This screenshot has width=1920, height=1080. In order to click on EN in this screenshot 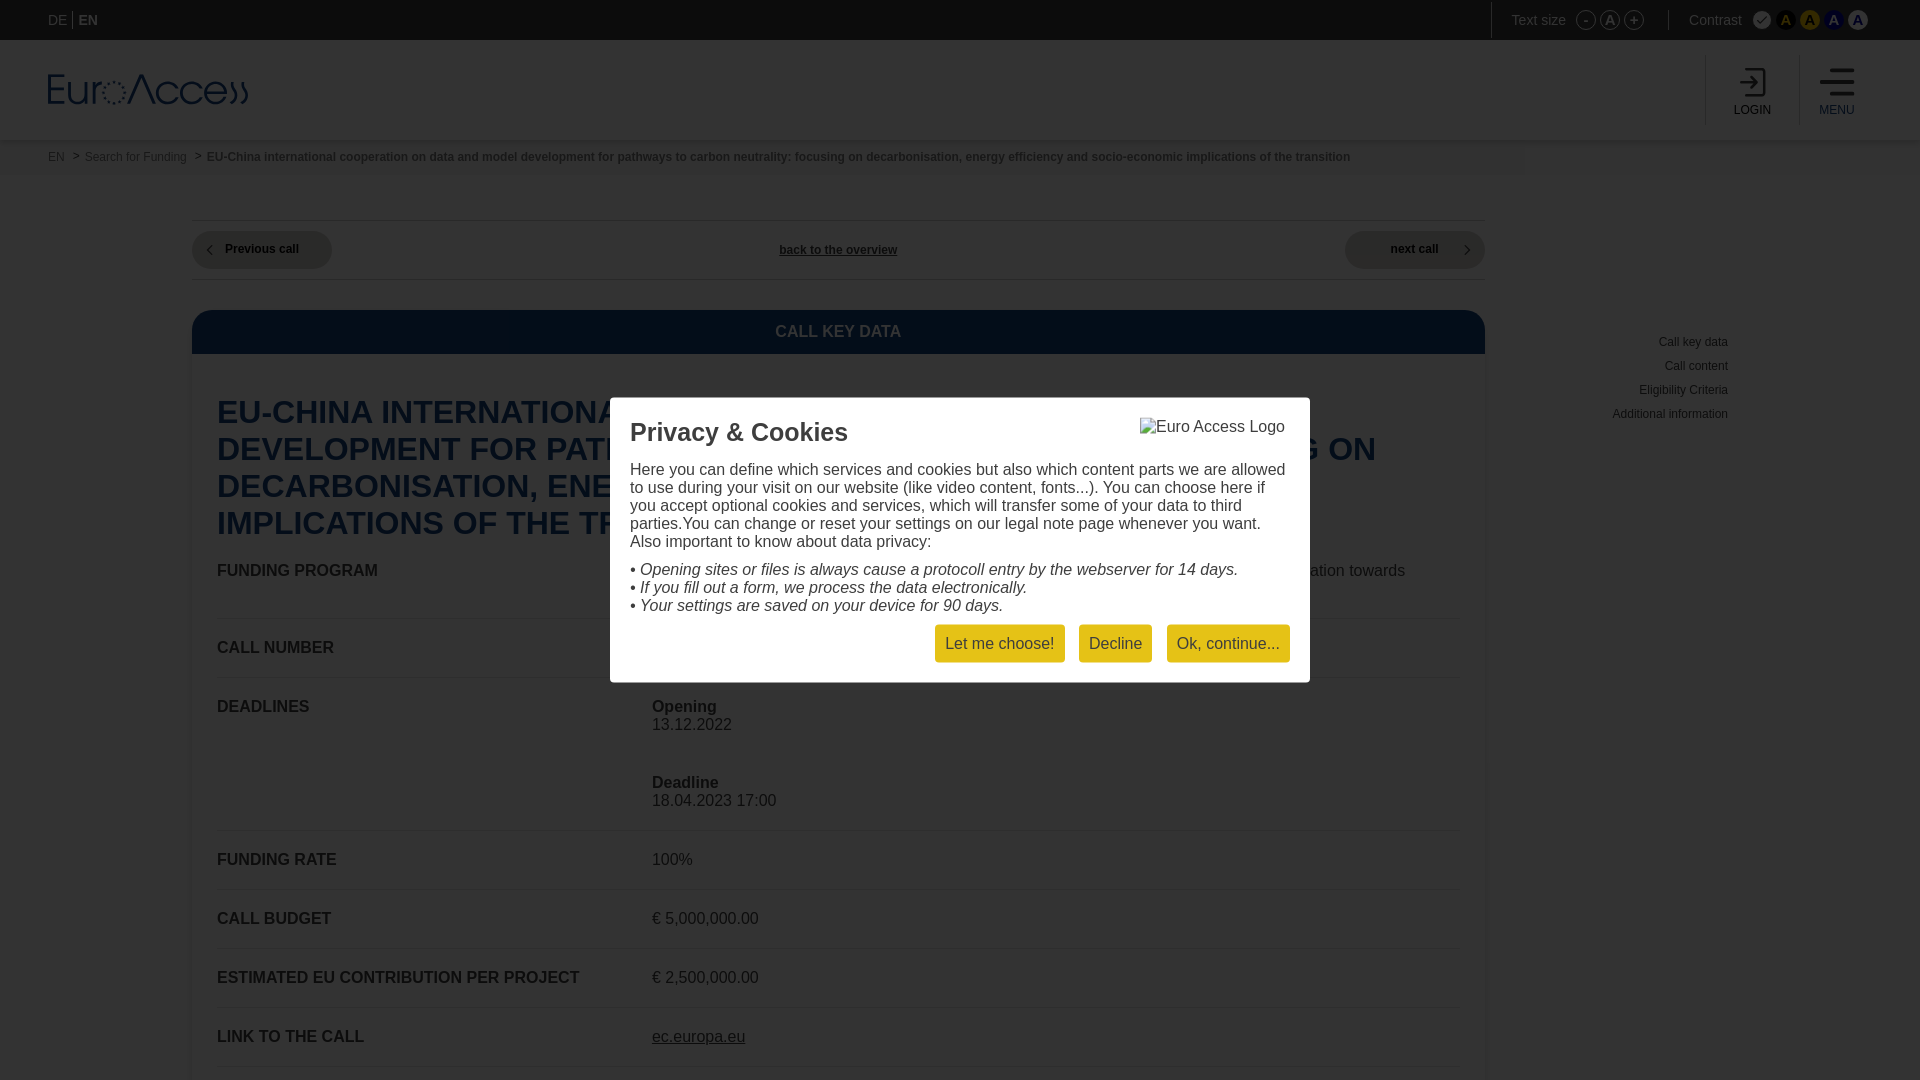, I will do `click(88, 20)`.